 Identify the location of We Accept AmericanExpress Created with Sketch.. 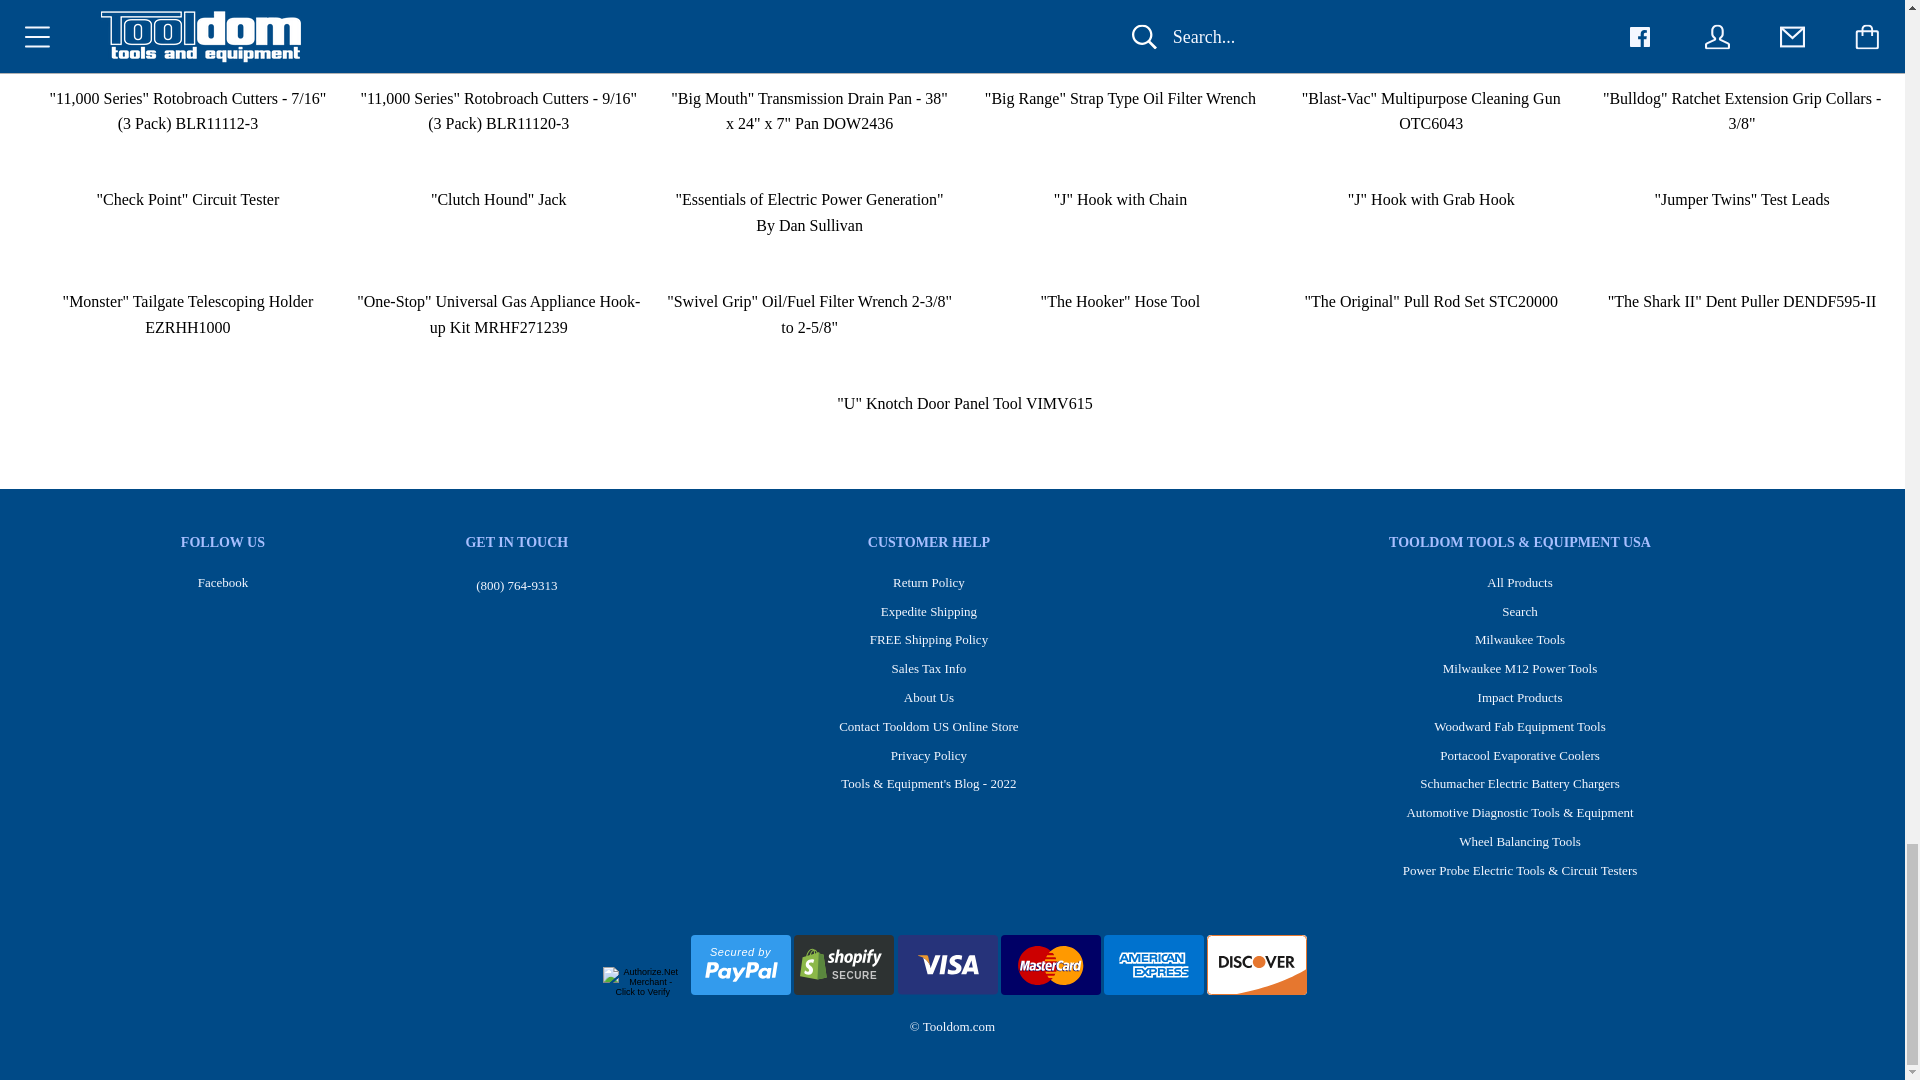
(742, 990).